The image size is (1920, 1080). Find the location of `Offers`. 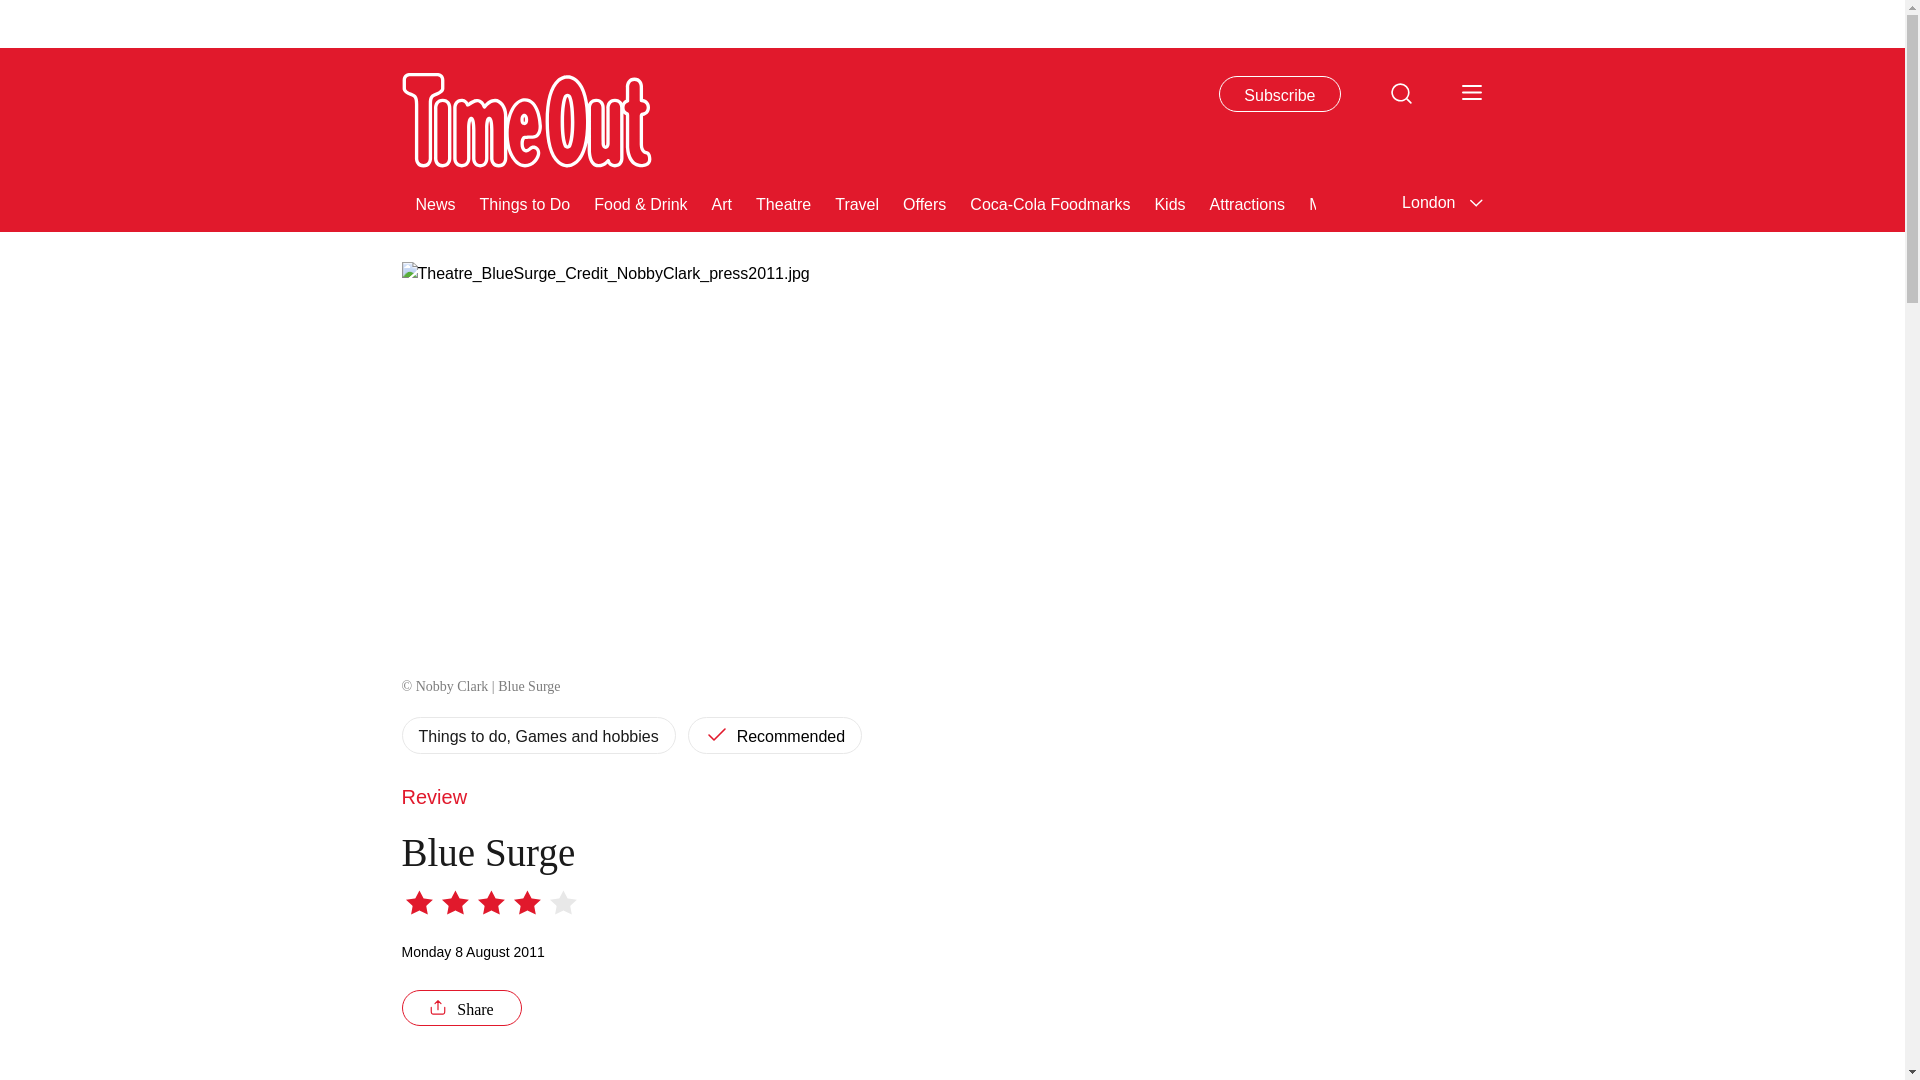

Offers is located at coordinates (924, 202).